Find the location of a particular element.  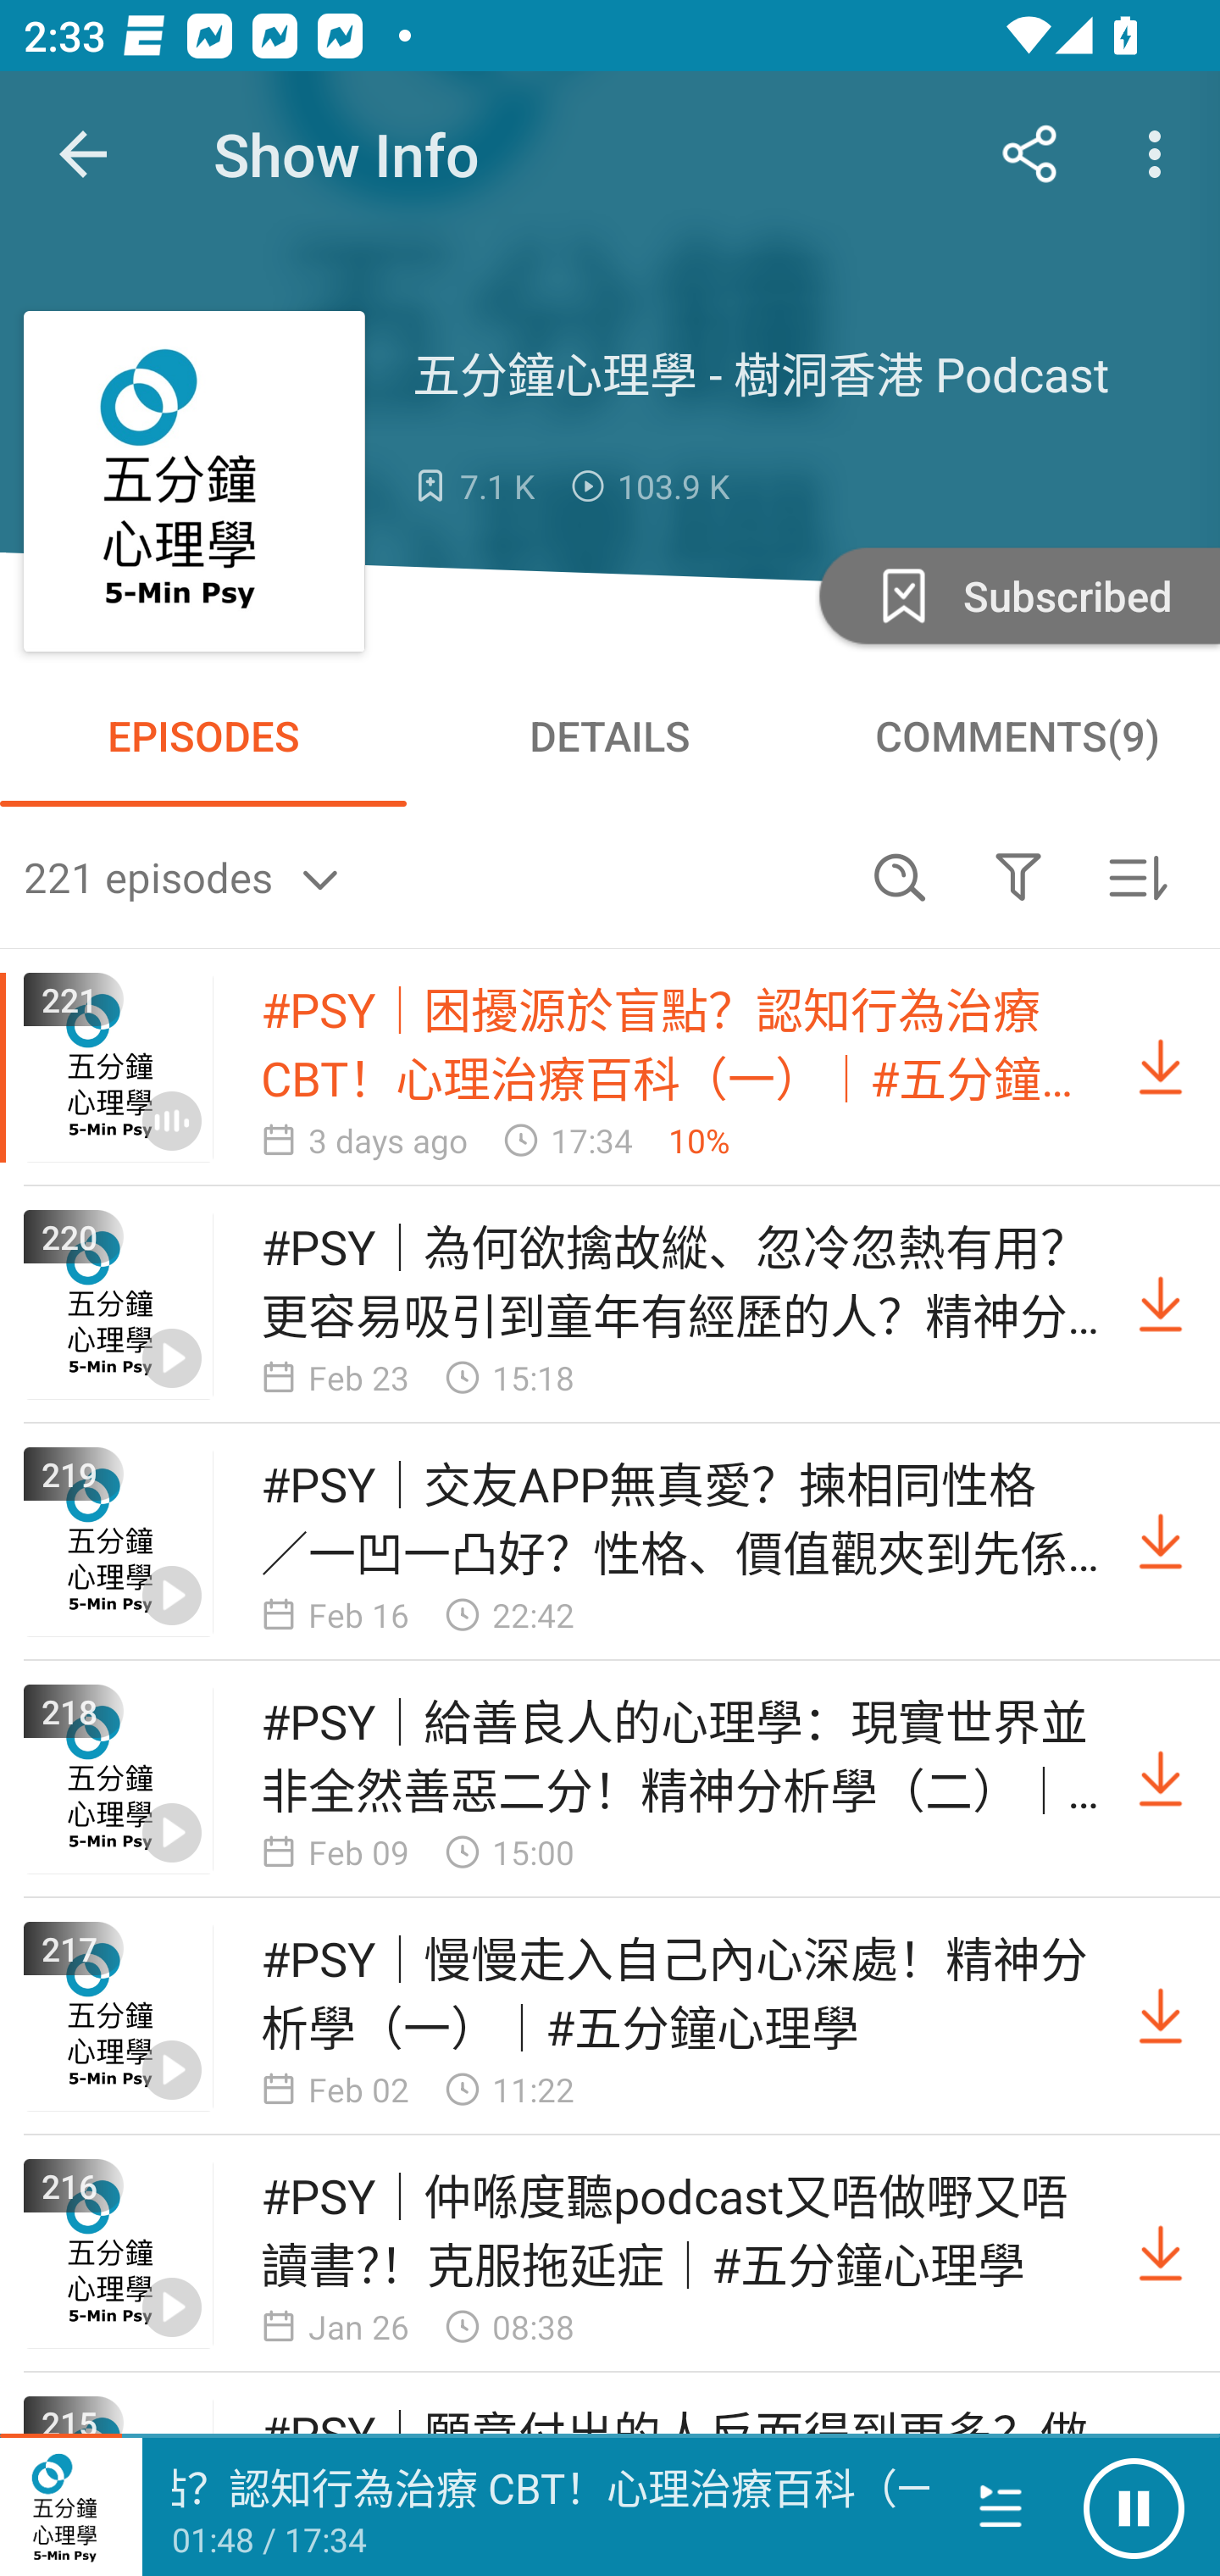

EPISODES is located at coordinates (203, 736).